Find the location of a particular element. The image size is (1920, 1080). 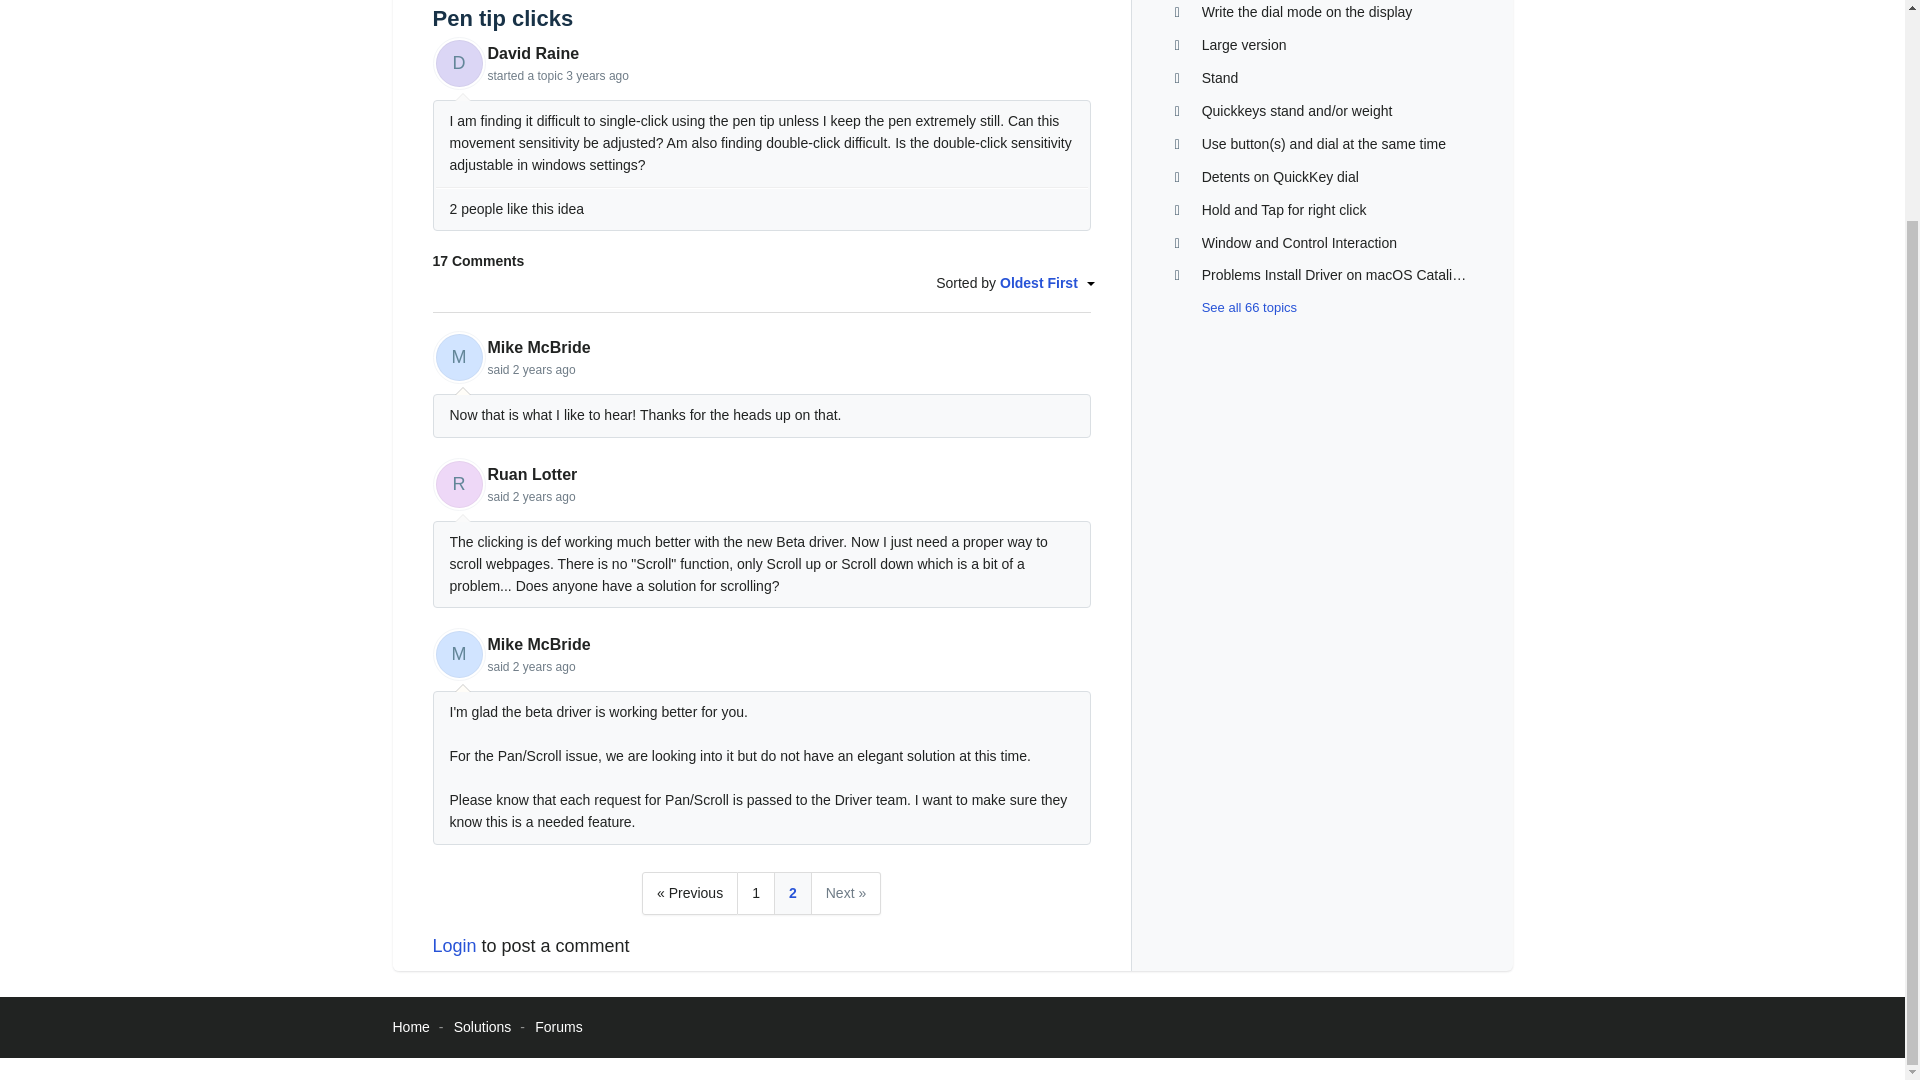

Hold and Tap for right click is located at coordinates (1284, 210).